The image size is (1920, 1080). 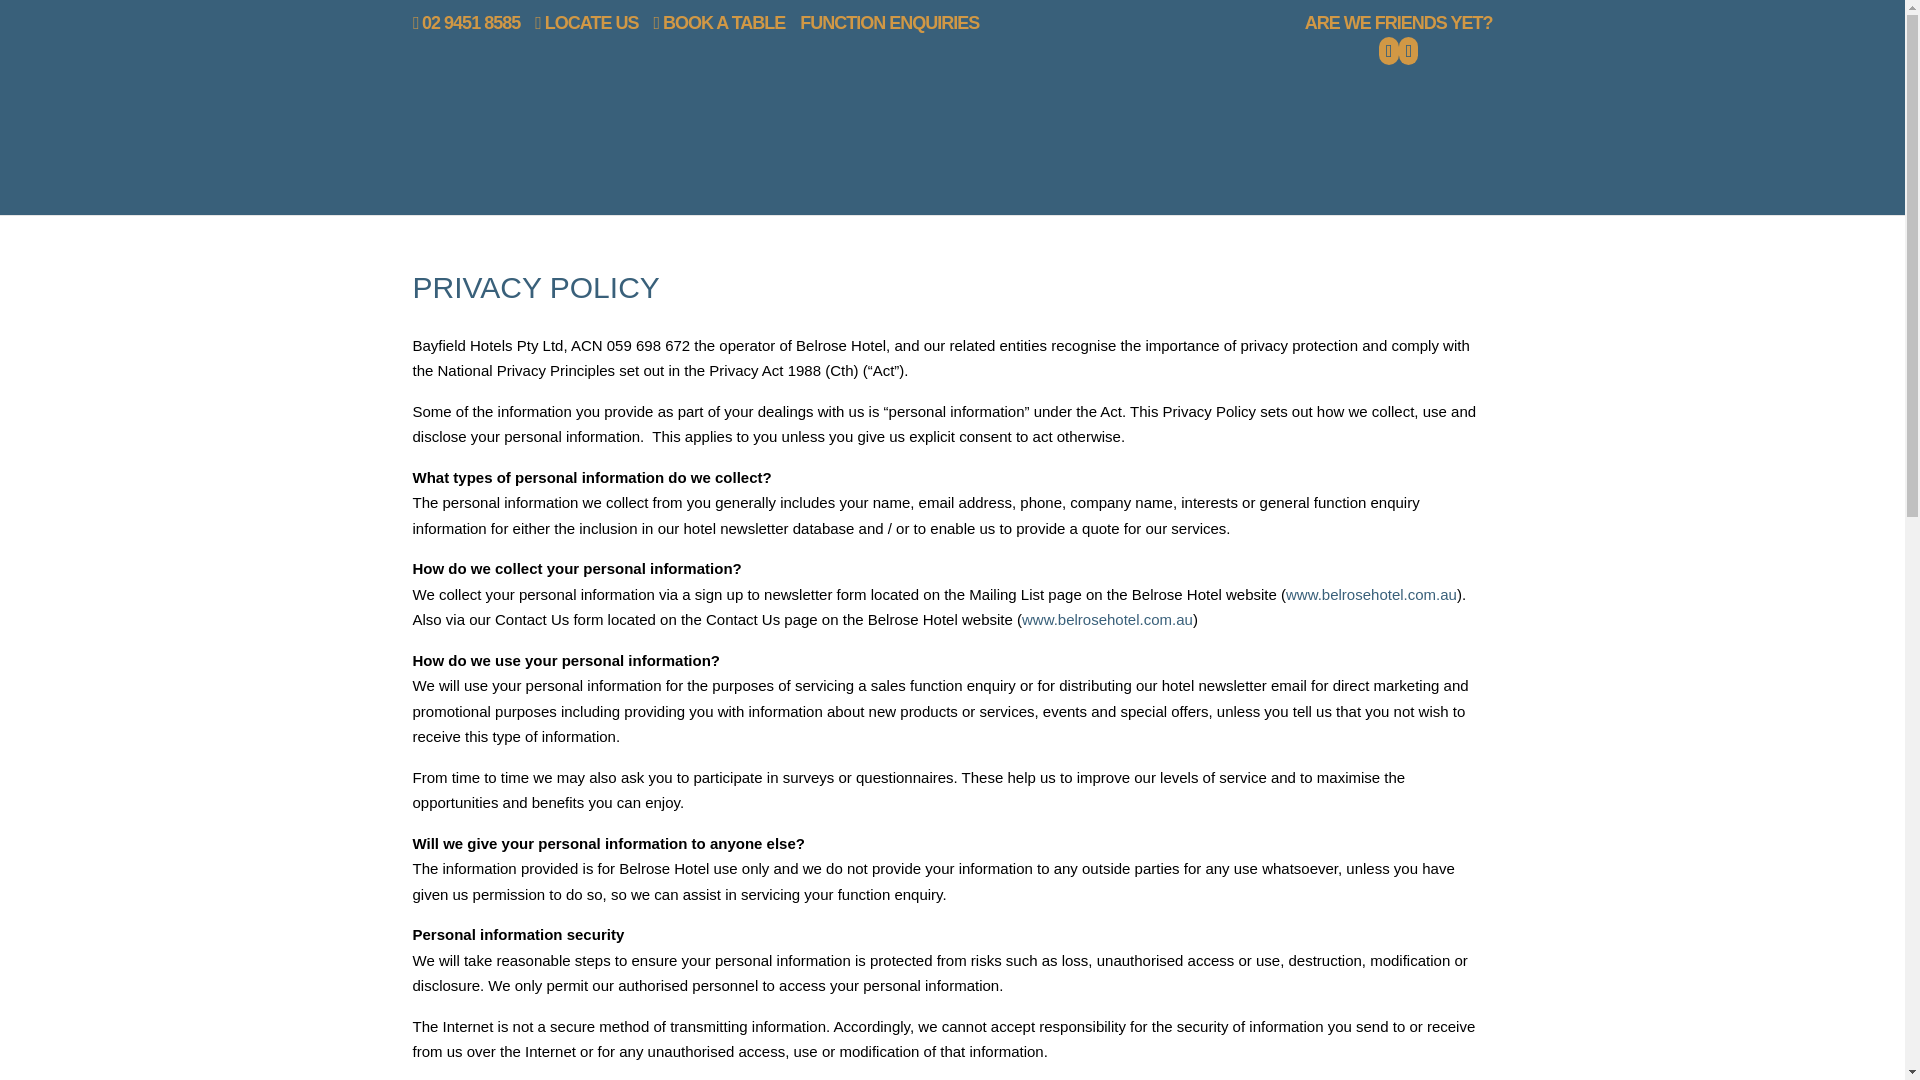 What do you see at coordinates (890, 23) in the screenshot?
I see `FUNCTION ENQUIRIES` at bounding box center [890, 23].